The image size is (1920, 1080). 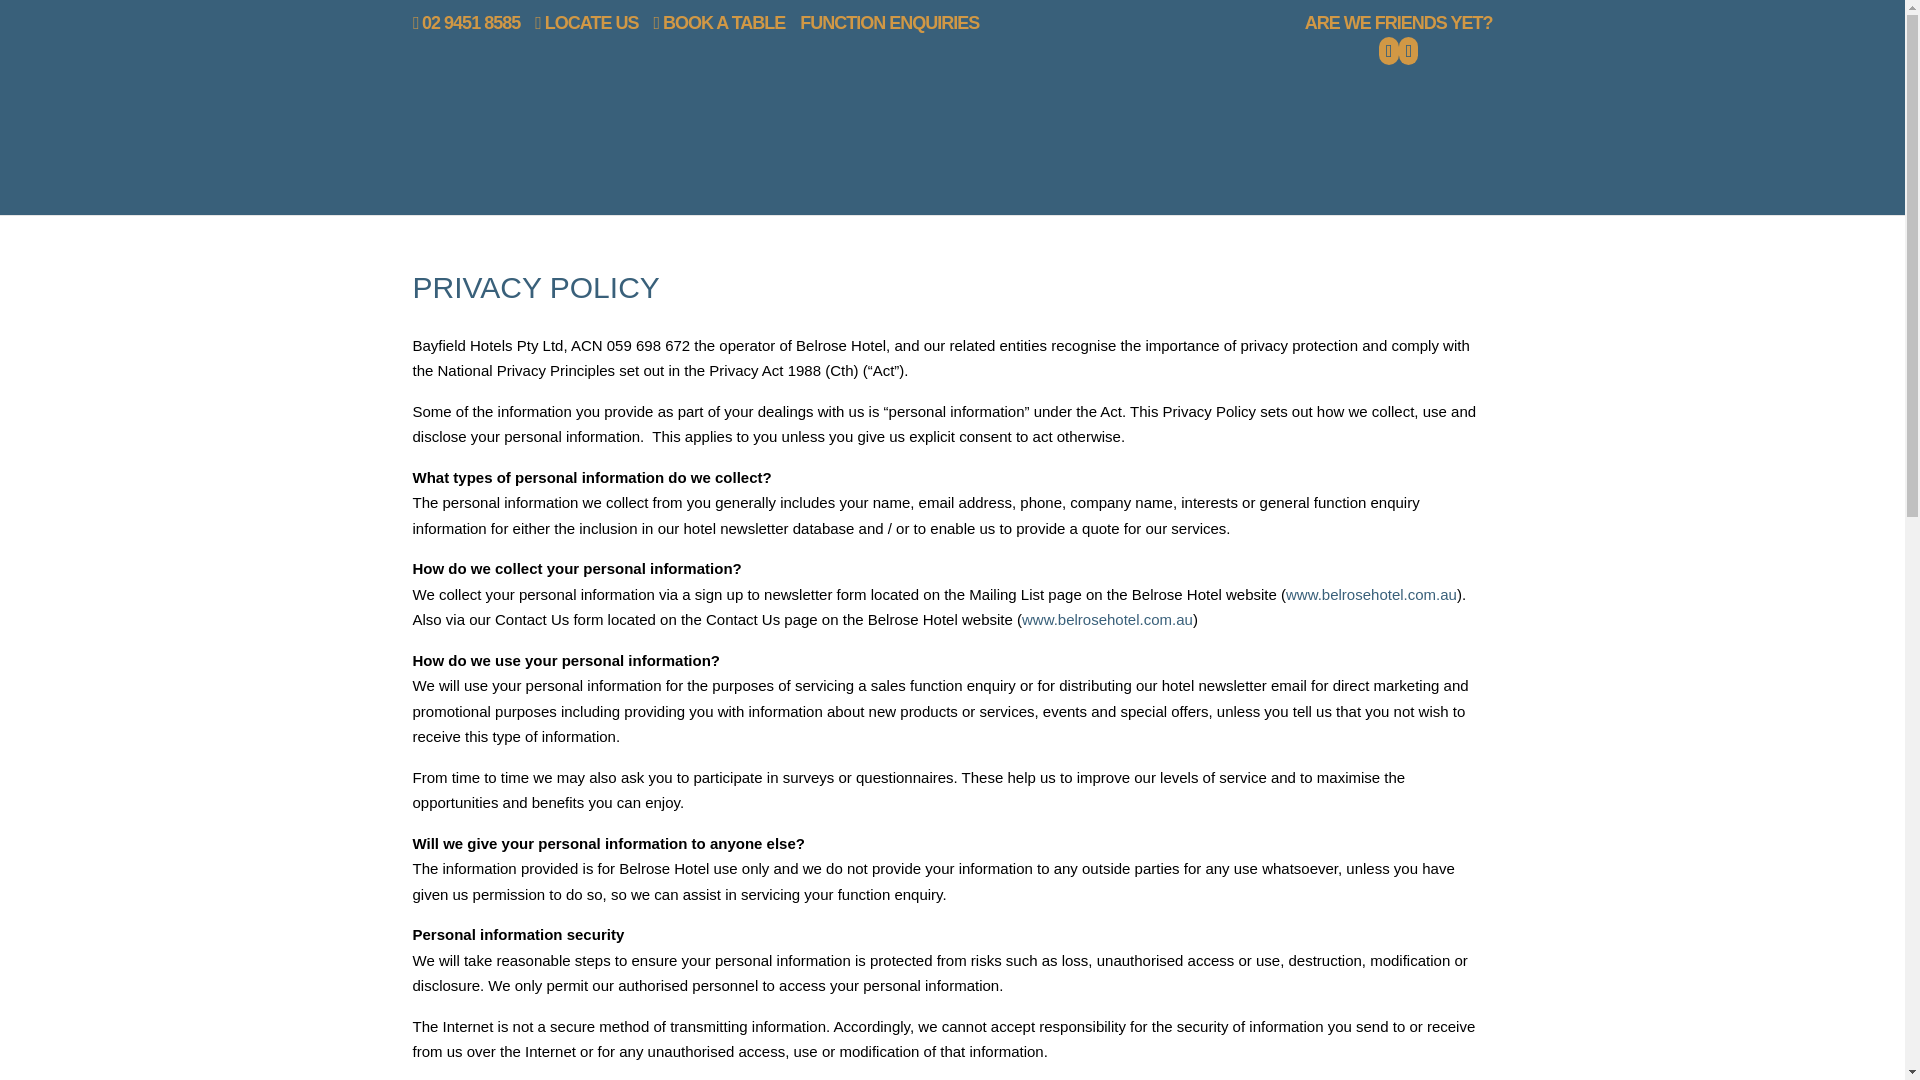 What do you see at coordinates (890, 23) in the screenshot?
I see `FUNCTION ENQUIRIES` at bounding box center [890, 23].